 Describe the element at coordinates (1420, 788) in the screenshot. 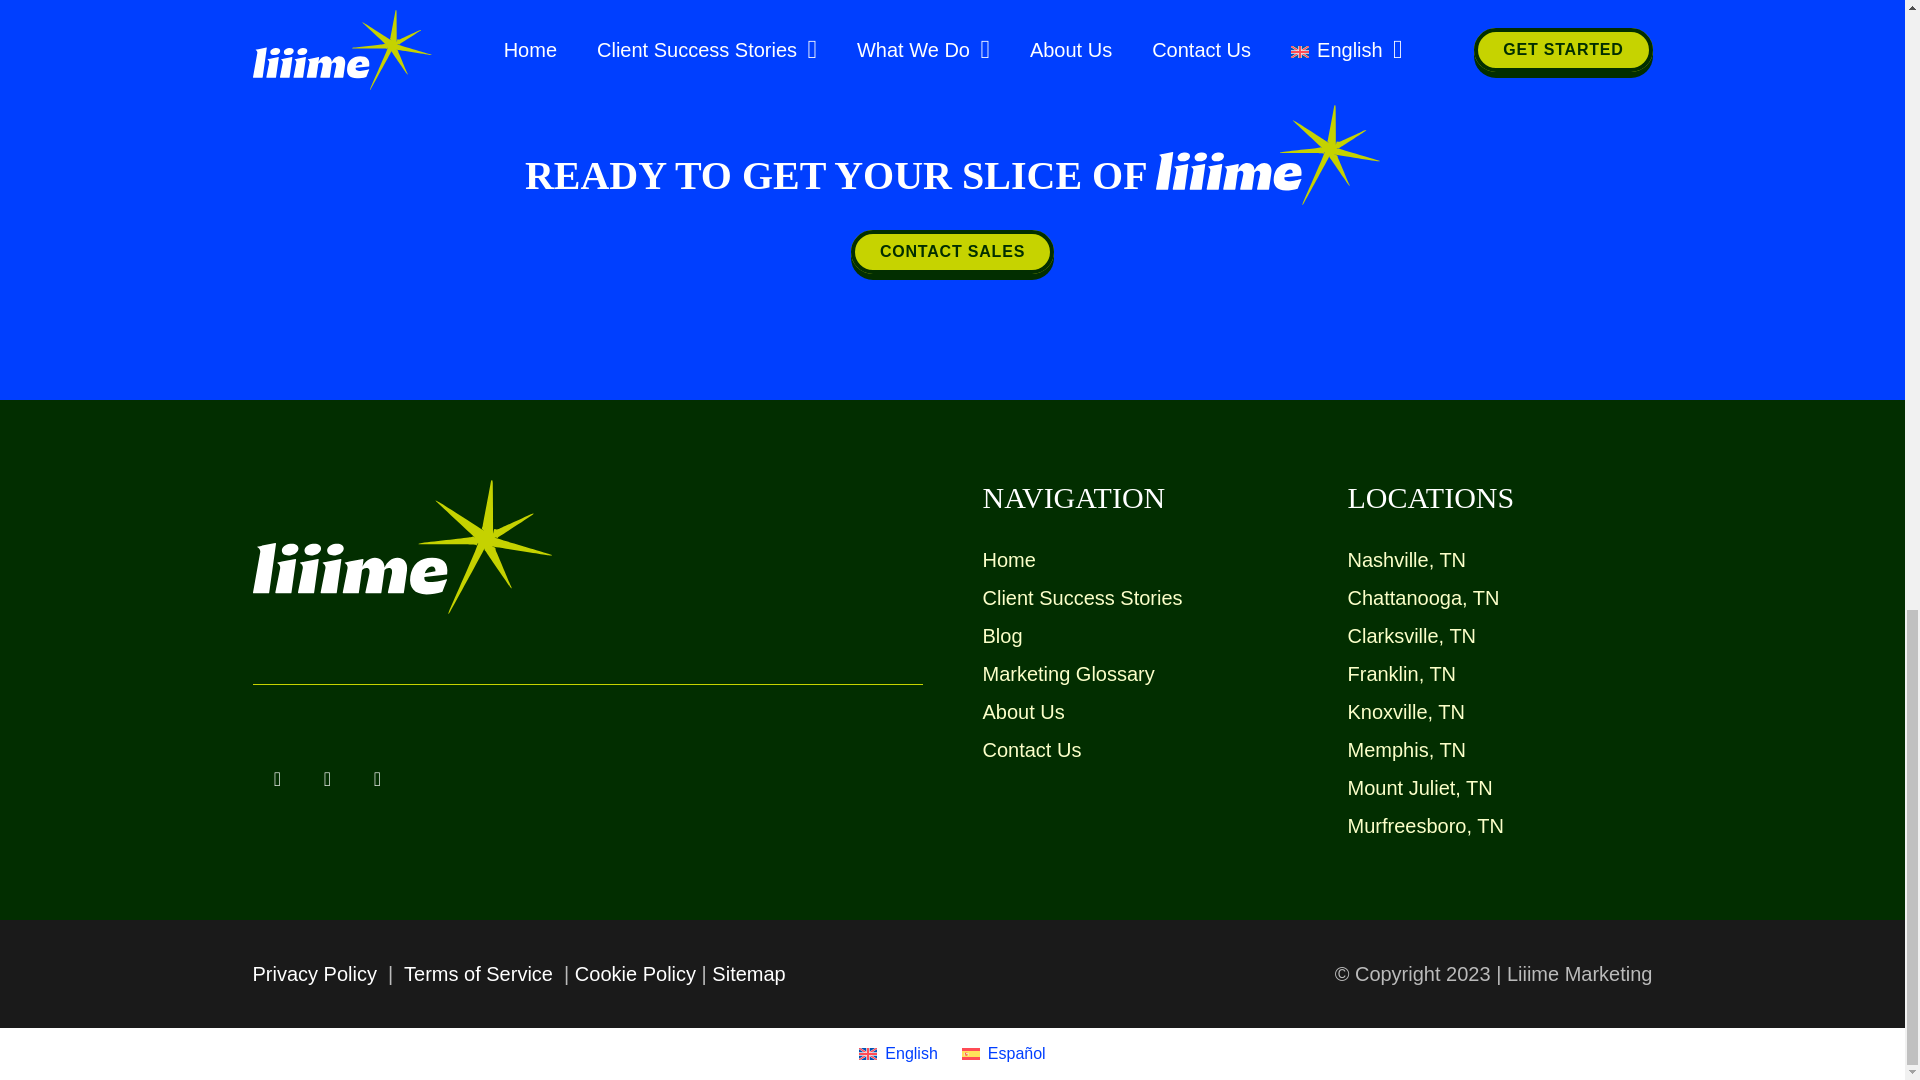

I see `Mount Juliet, TN` at that location.